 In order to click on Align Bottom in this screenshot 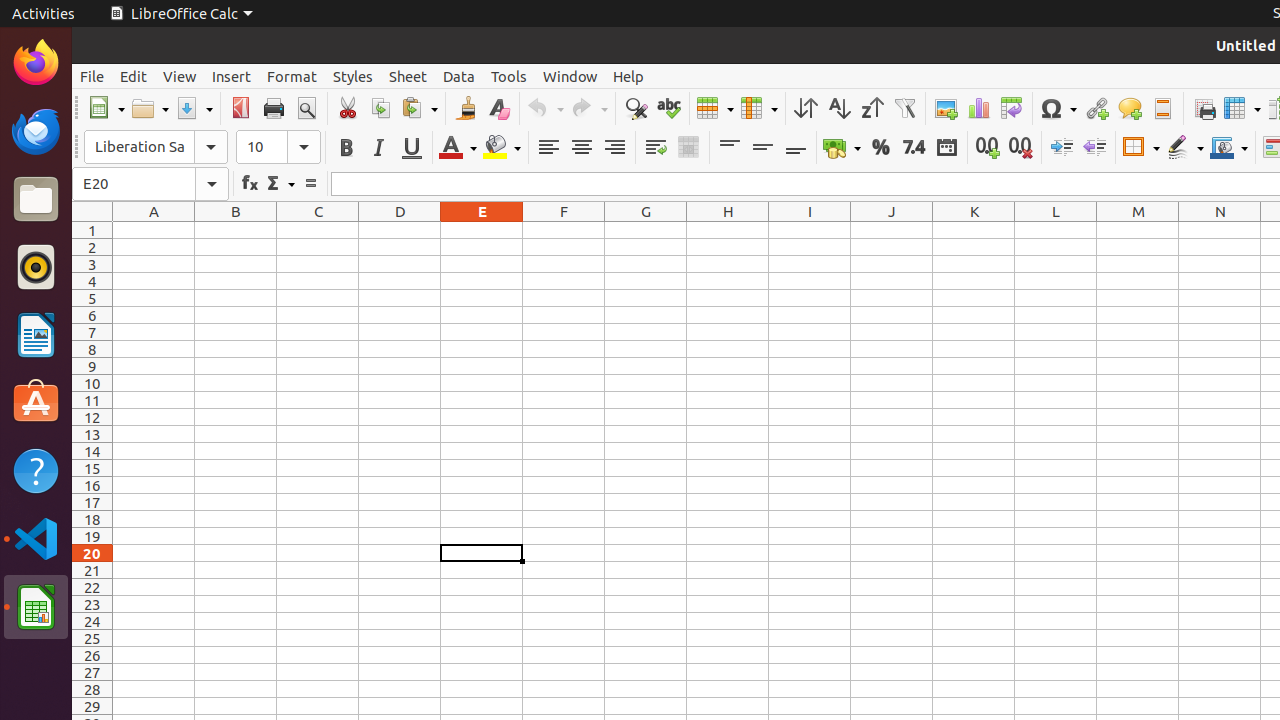, I will do `click(796, 148)`.